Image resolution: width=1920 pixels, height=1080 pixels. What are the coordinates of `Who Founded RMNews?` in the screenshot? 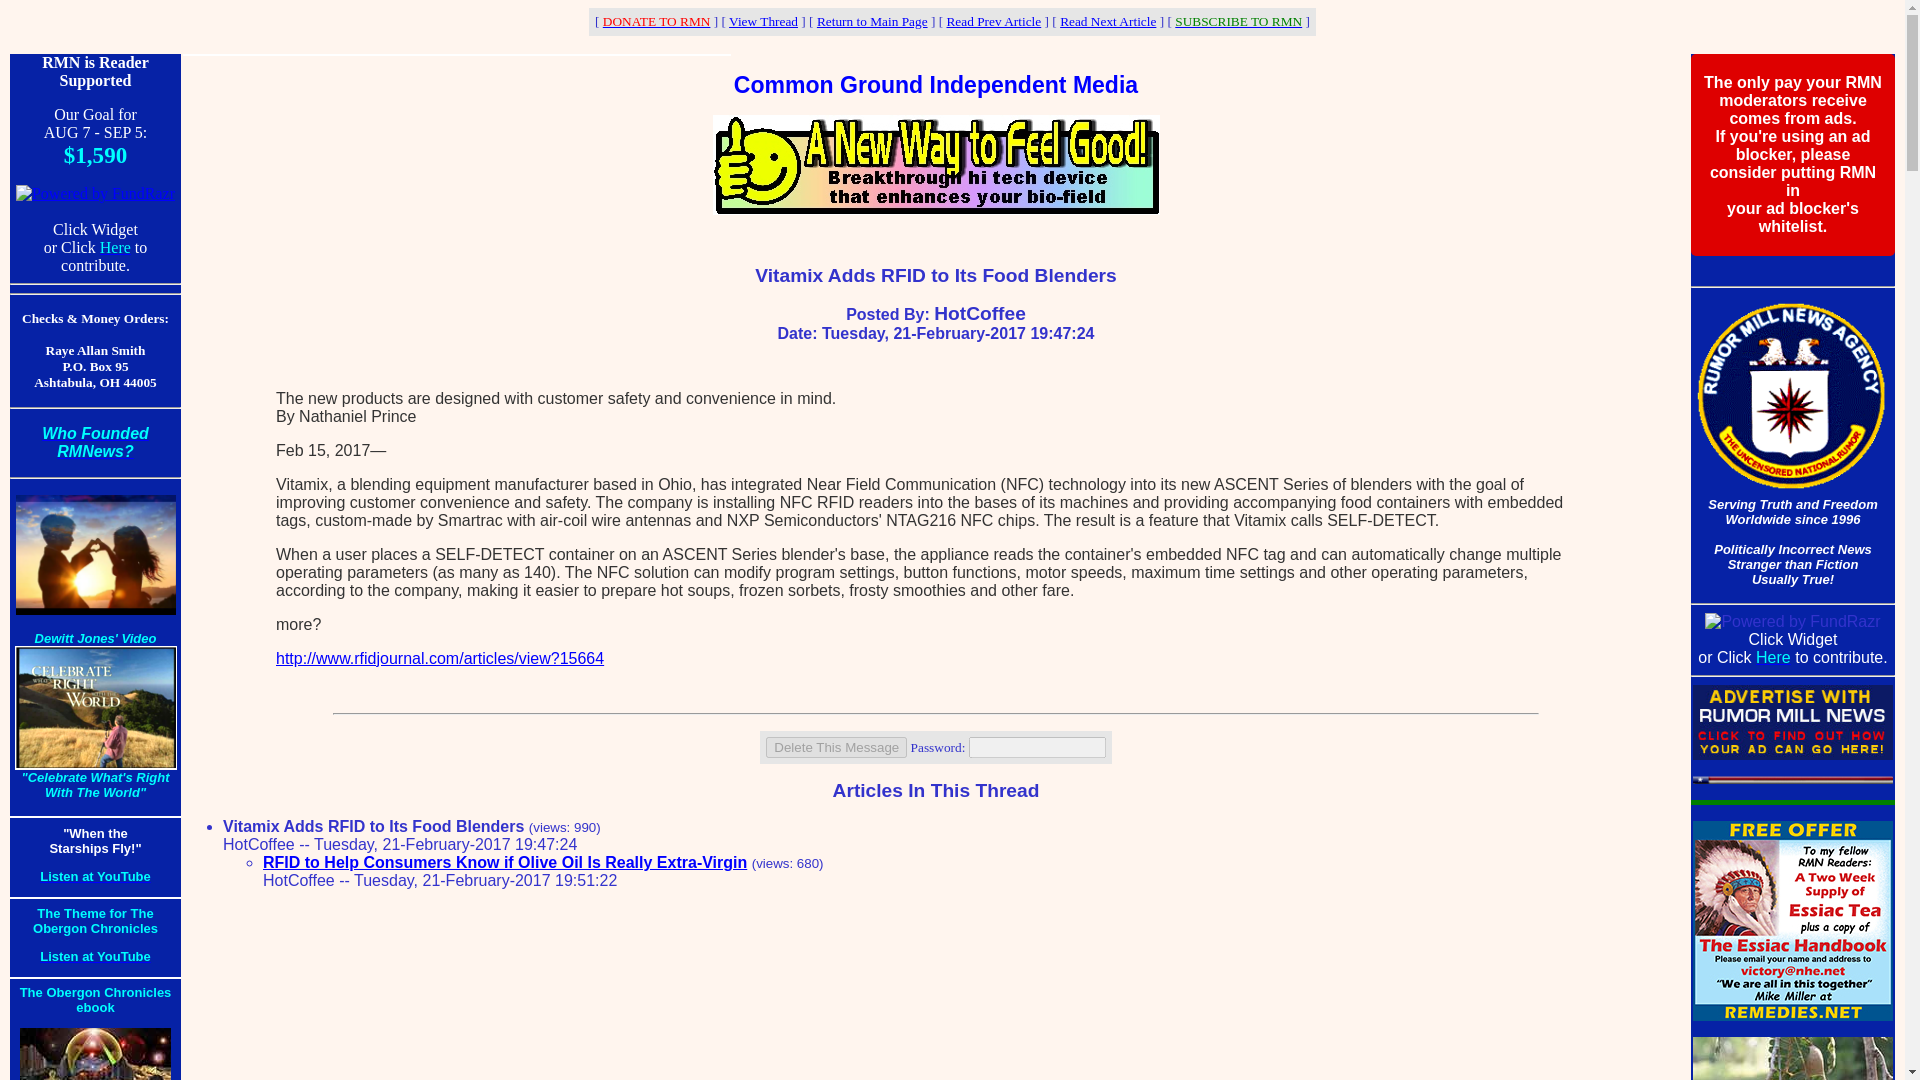 It's located at (96, 442).